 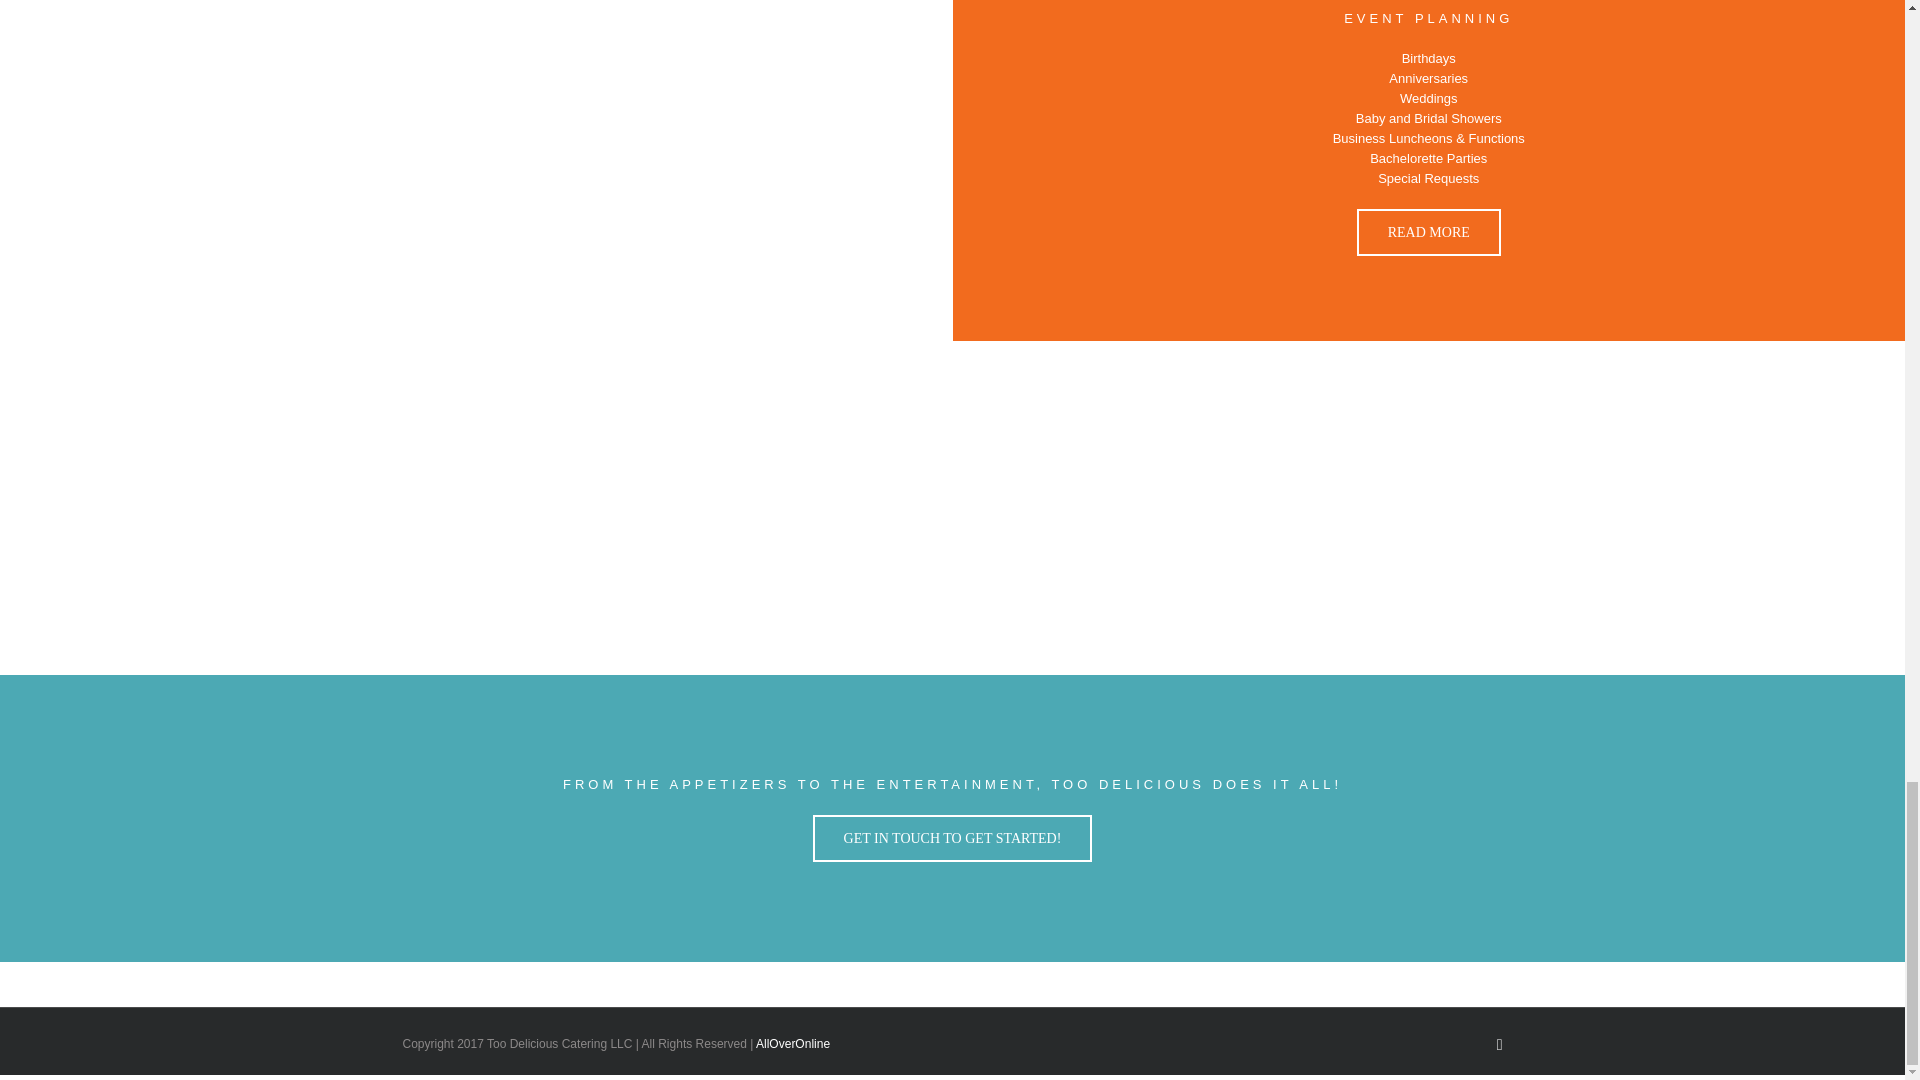 I want to click on AllOverOnline, so click(x=792, y=1043).